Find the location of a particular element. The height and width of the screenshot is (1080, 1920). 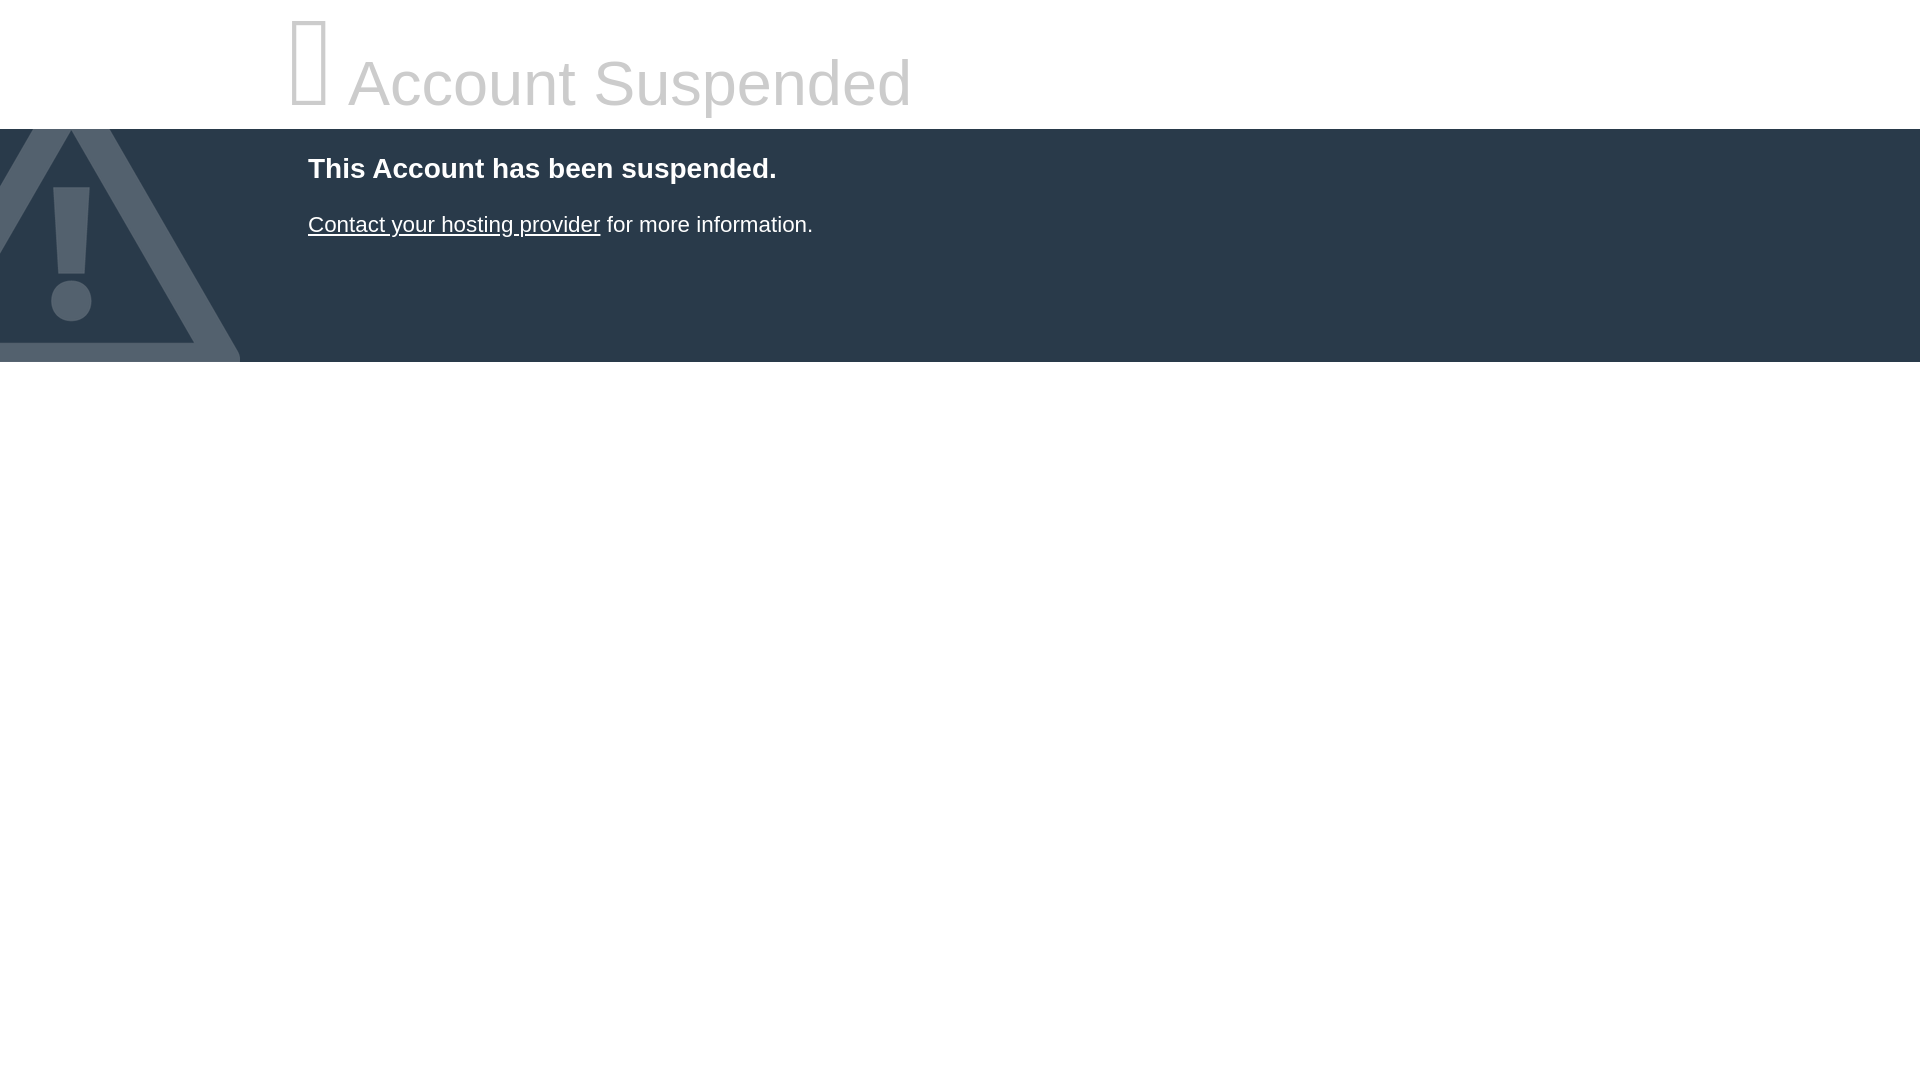

Contact your hosting provider is located at coordinates (453, 224).